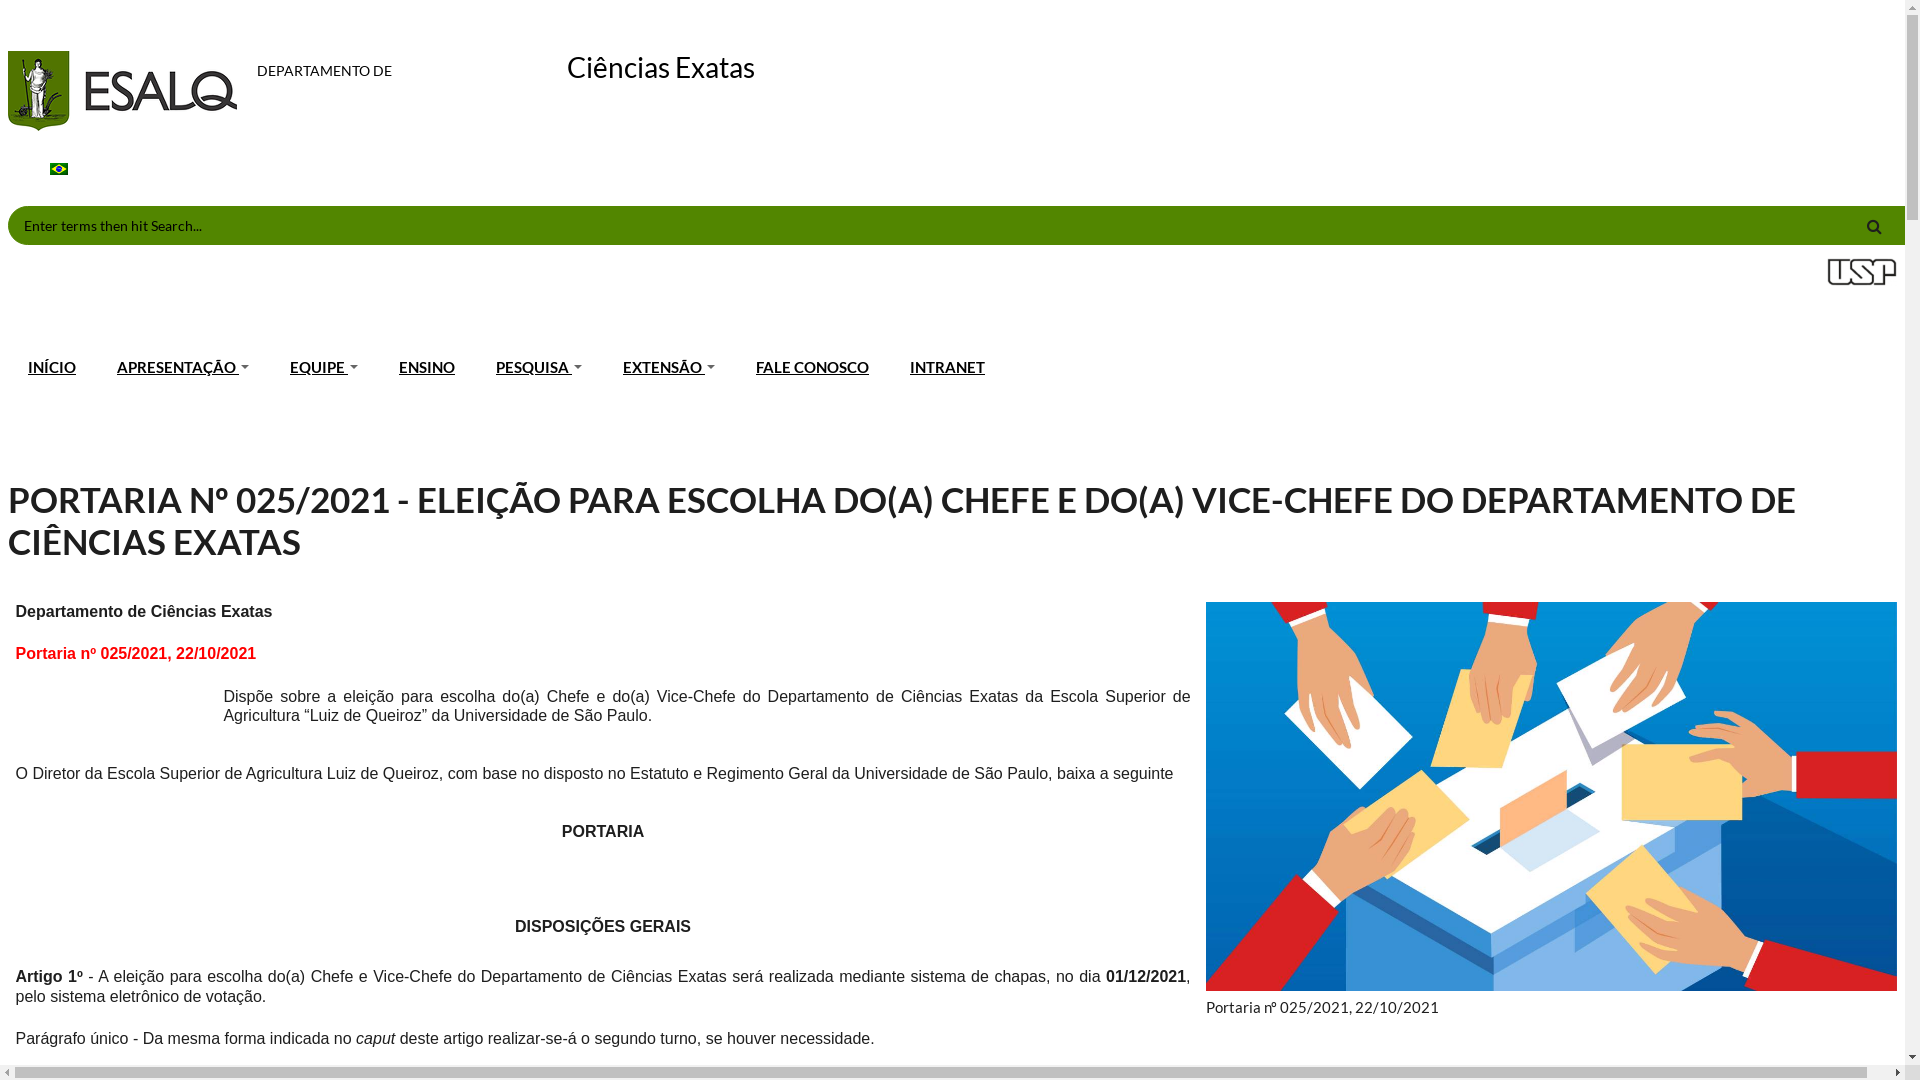  What do you see at coordinates (428, 368) in the screenshot?
I see `ENSINO` at bounding box center [428, 368].